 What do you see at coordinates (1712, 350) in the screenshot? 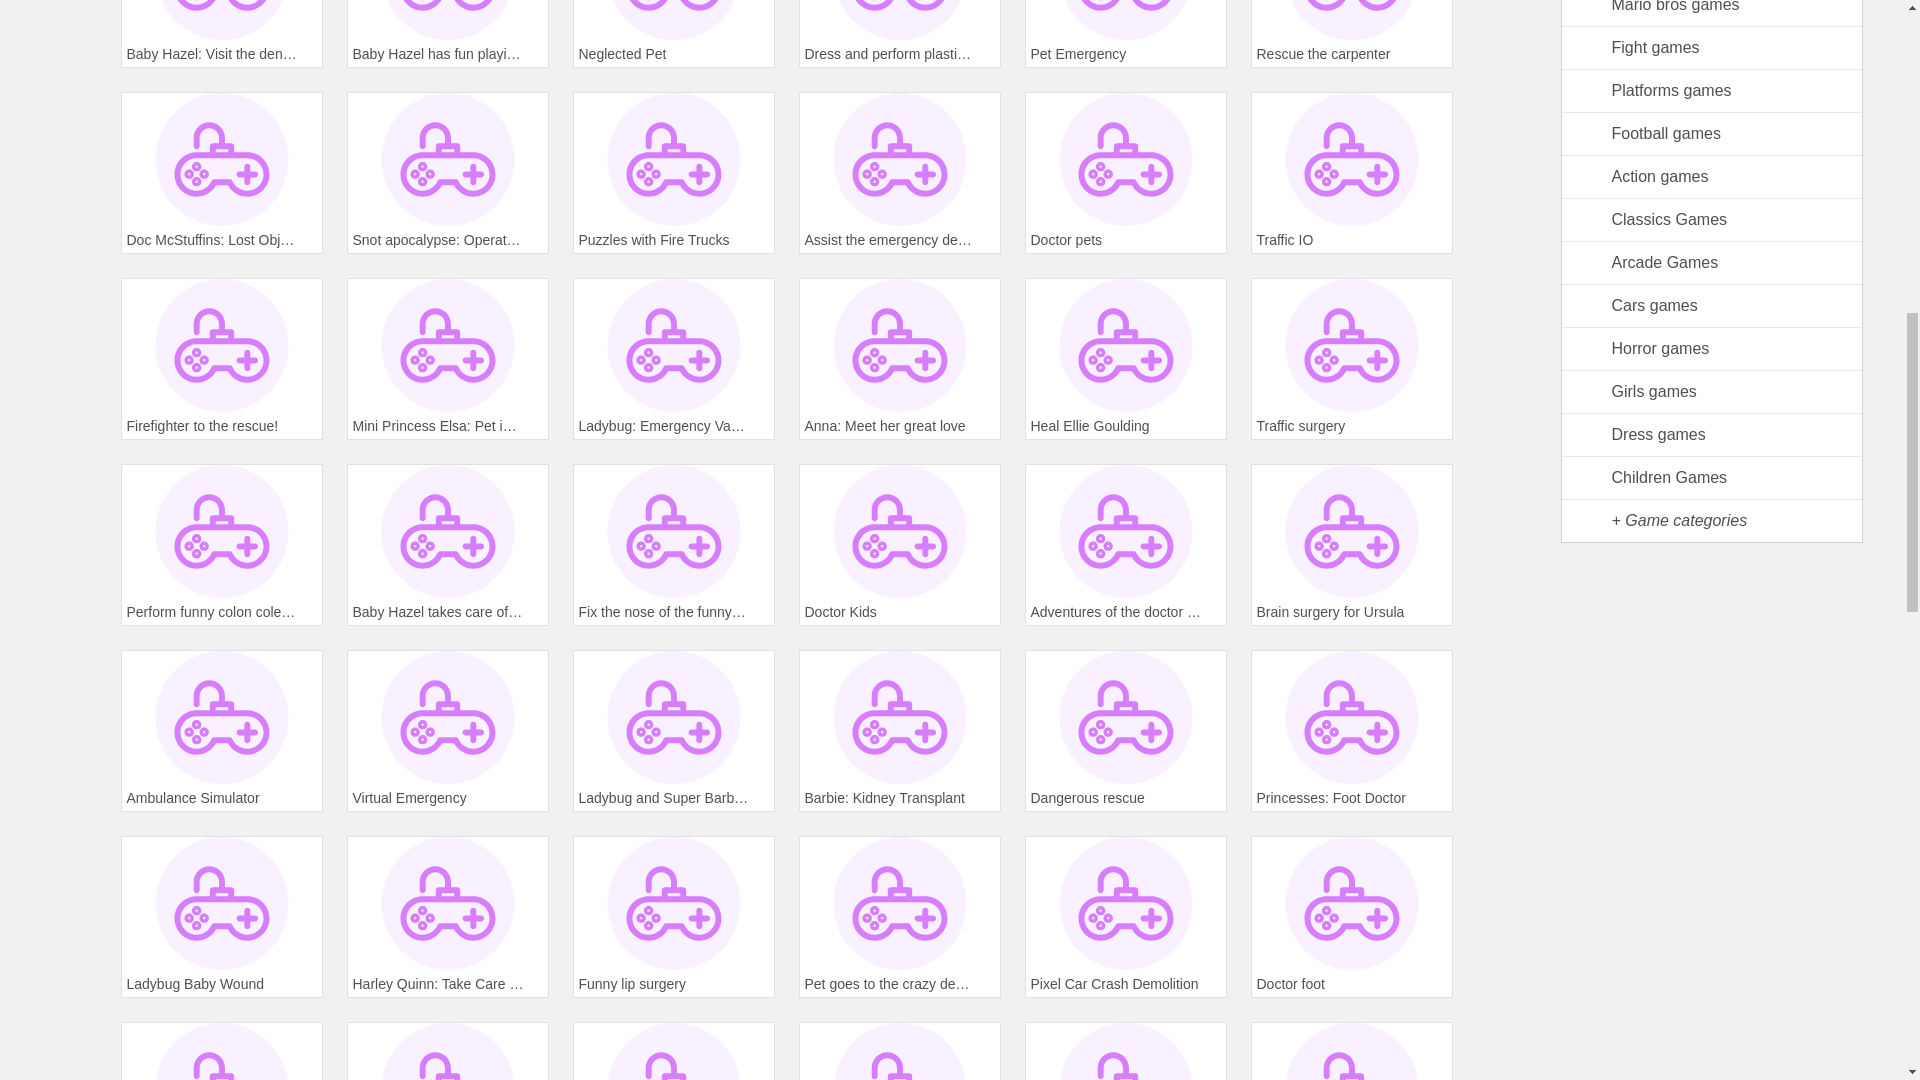
I see `Horror games` at bounding box center [1712, 350].